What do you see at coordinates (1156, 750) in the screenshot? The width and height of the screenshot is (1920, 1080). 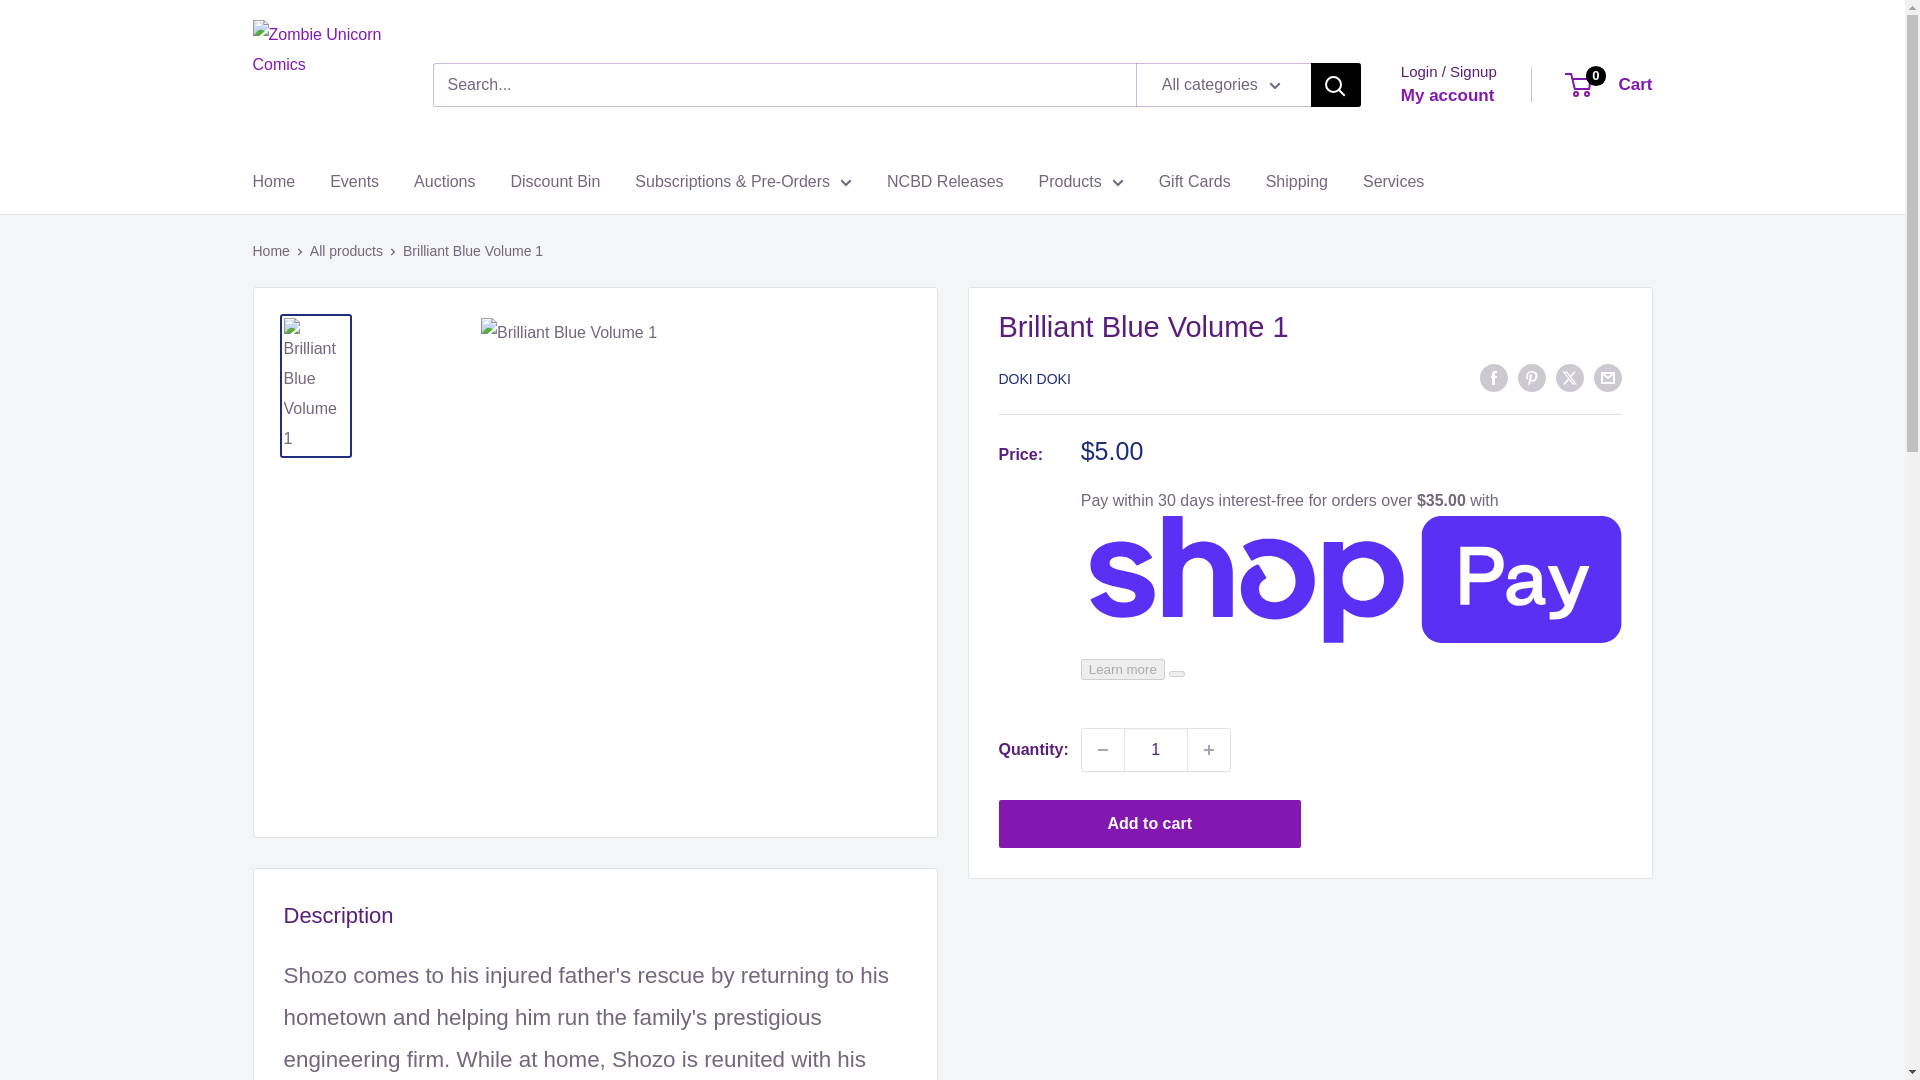 I see `Events` at bounding box center [1156, 750].